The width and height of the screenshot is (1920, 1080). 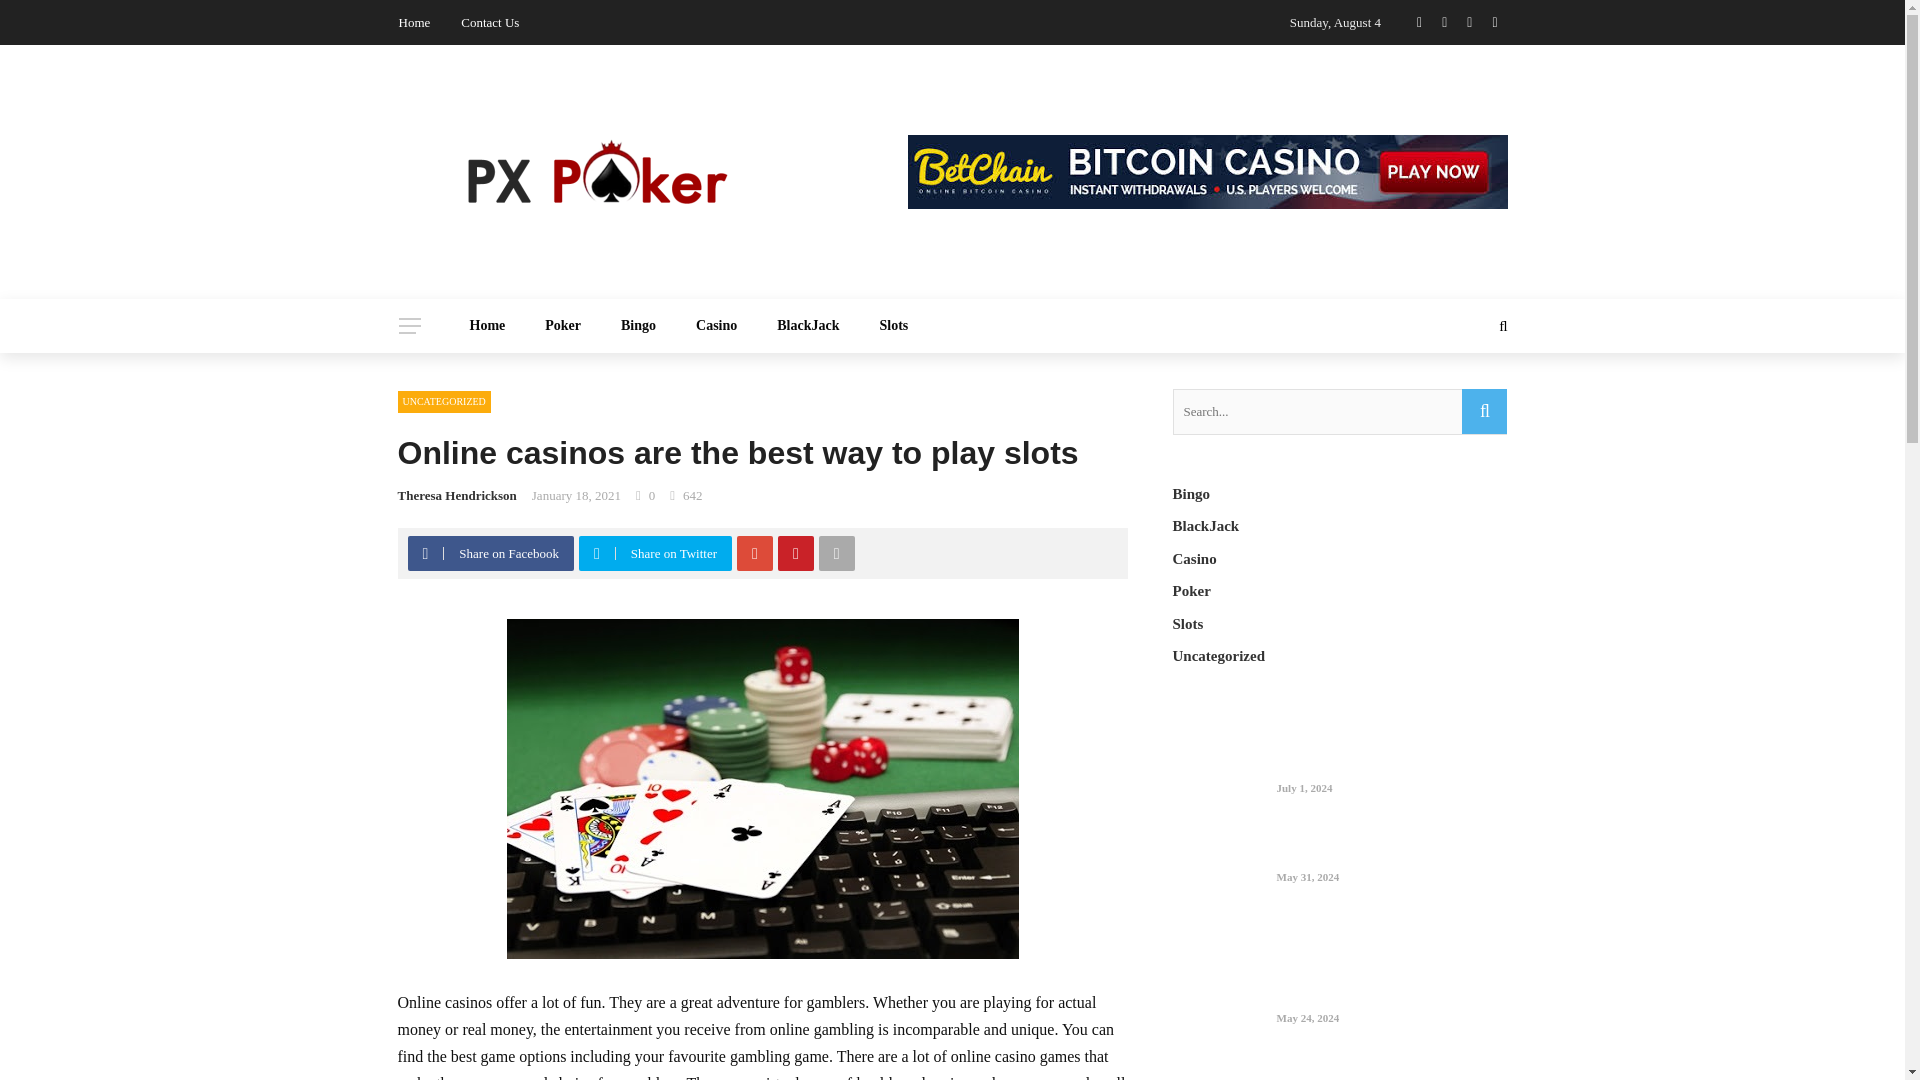 I want to click on Home, so click(x=488, y=326).